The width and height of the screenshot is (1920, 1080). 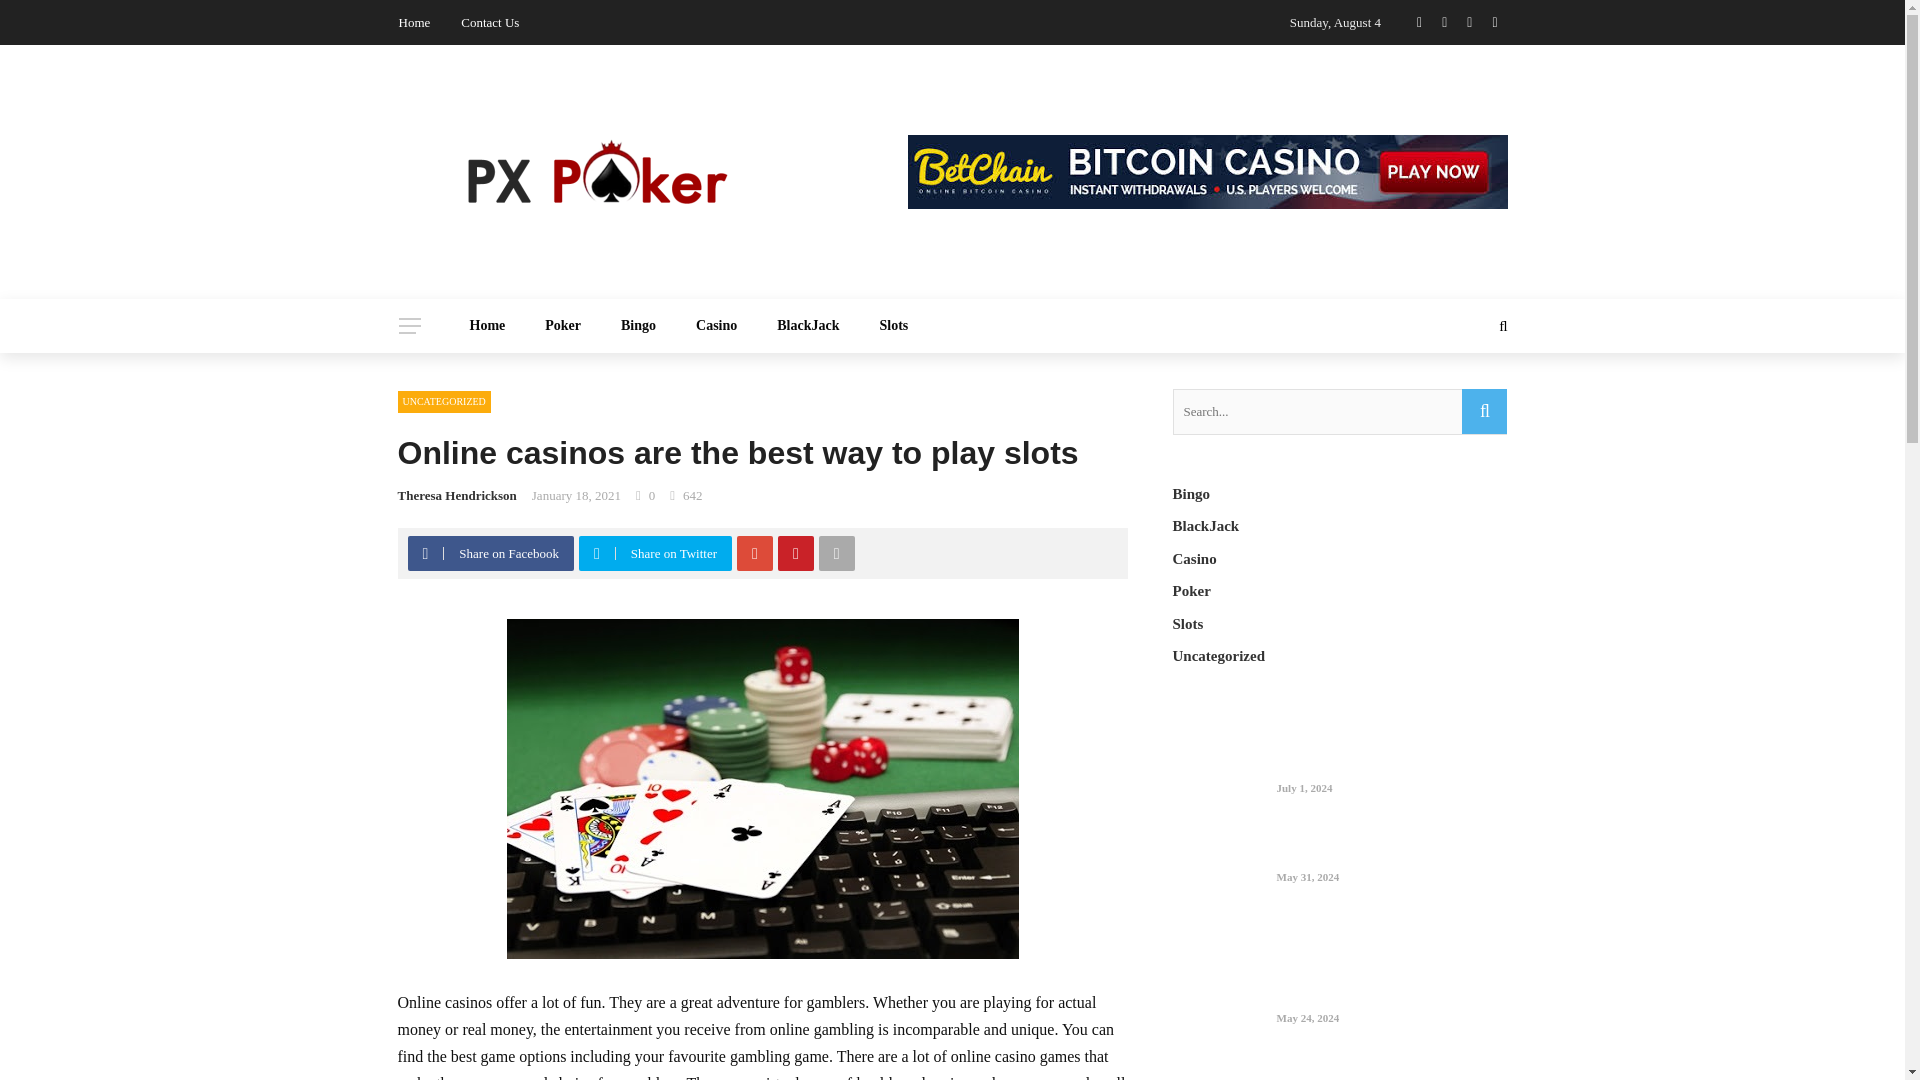 I want to click on Home, so click(x=488, y=326).